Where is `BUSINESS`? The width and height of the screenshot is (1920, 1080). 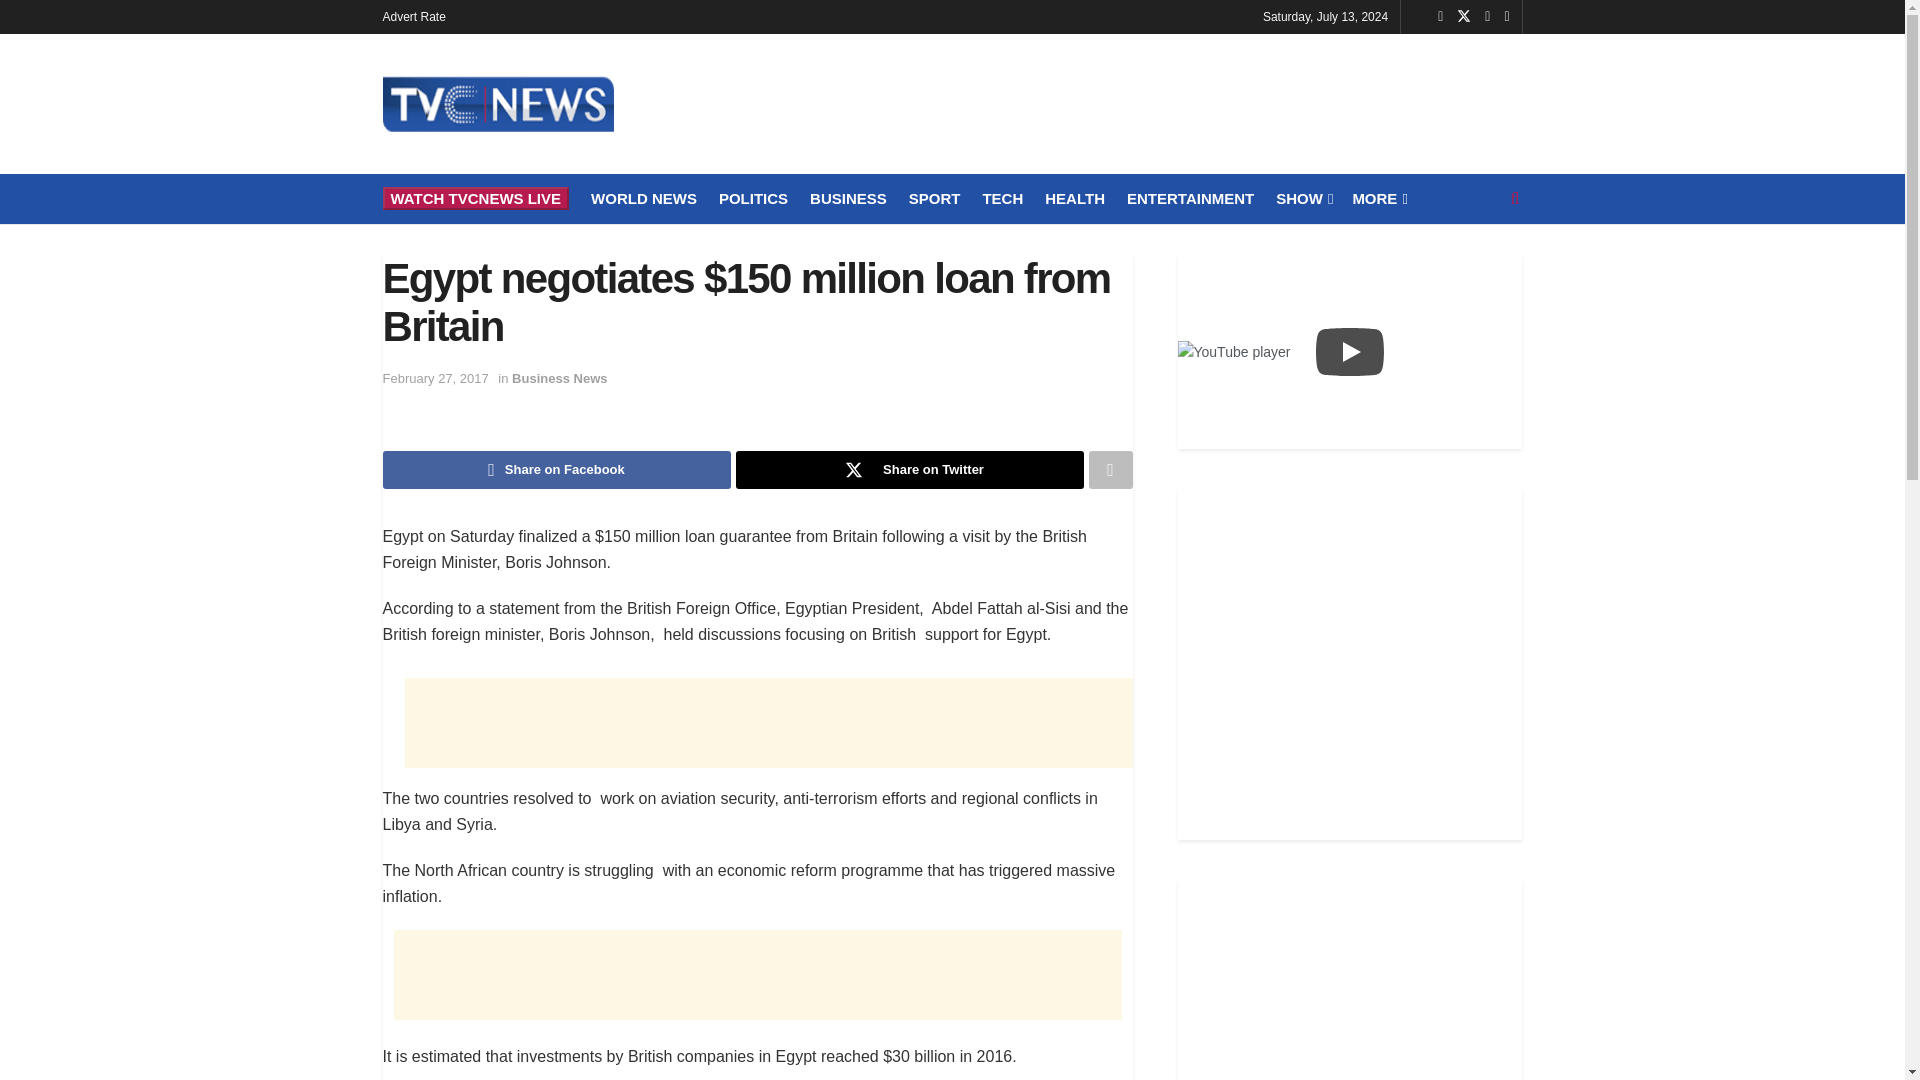
BUSINESS is located at coordinates (848, 198).